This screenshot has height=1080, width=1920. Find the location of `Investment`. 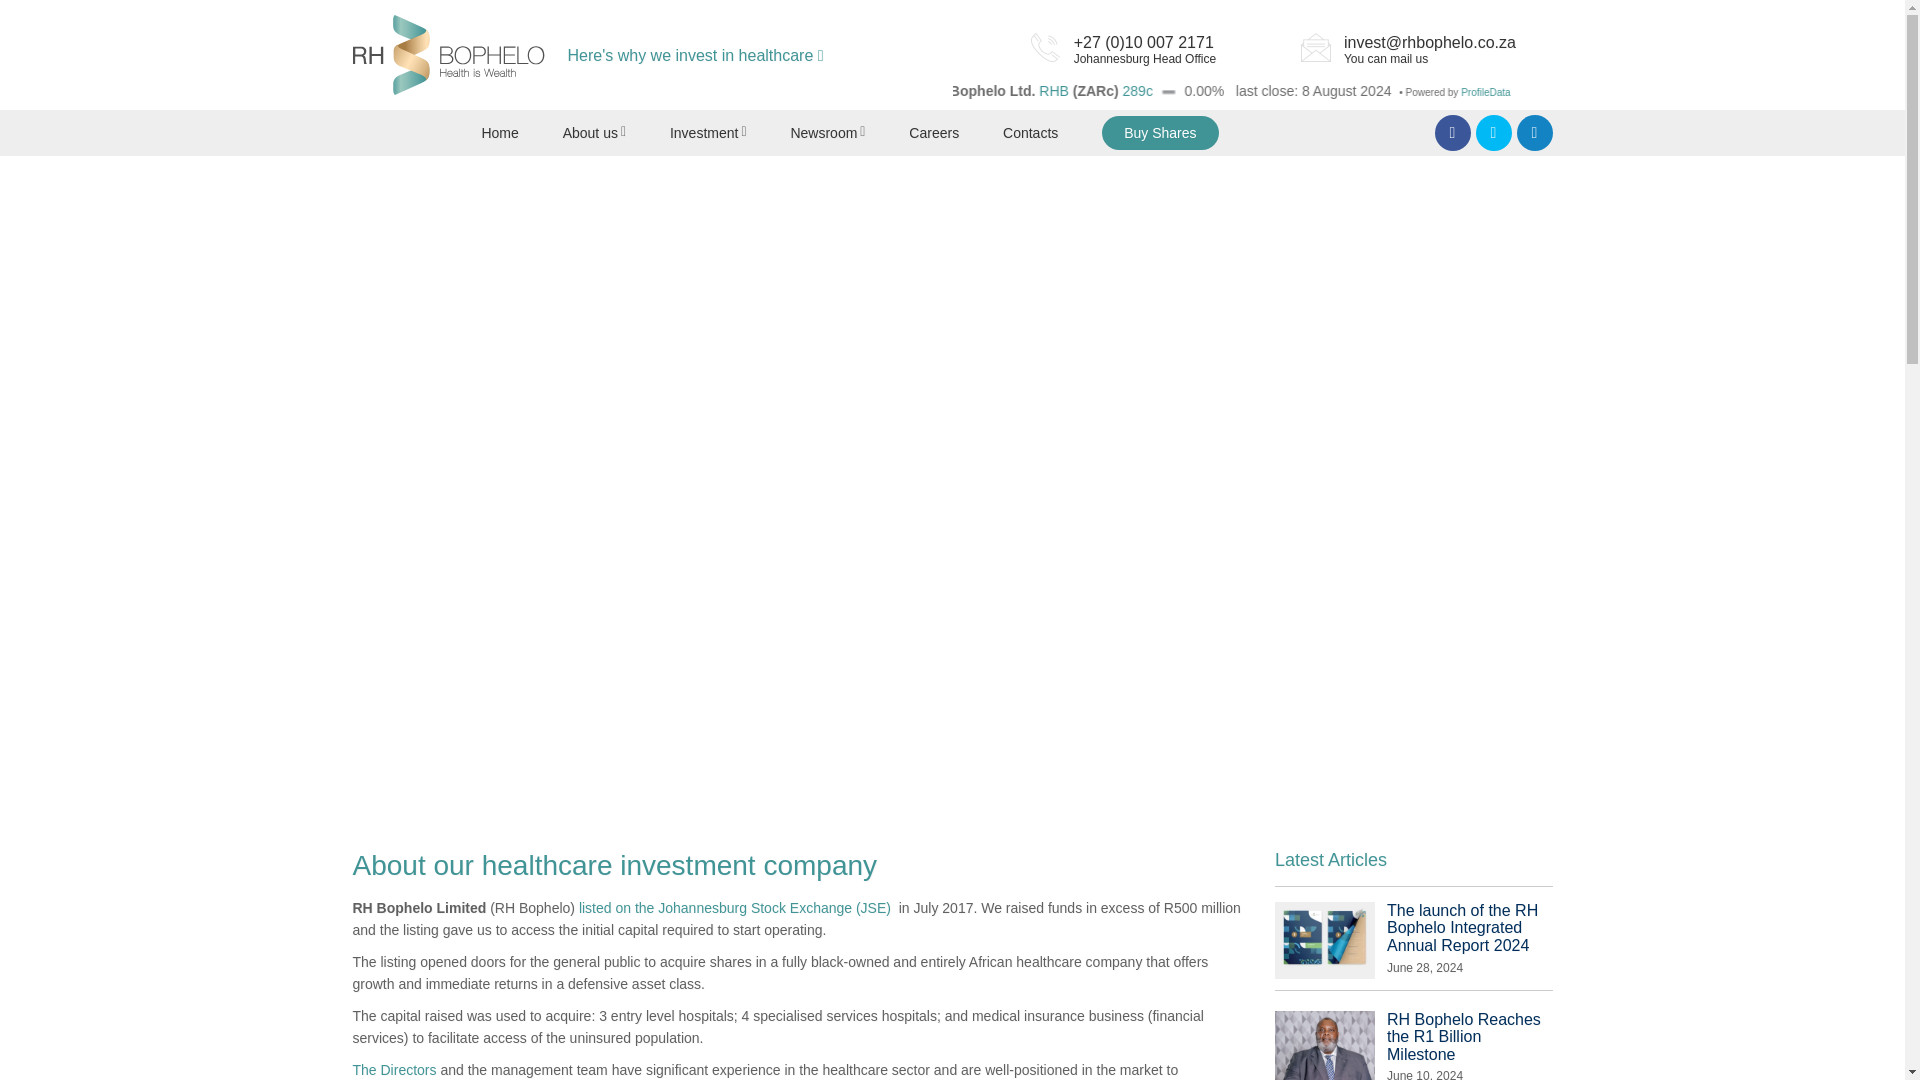

Investment is located at coordinates (704, 132).